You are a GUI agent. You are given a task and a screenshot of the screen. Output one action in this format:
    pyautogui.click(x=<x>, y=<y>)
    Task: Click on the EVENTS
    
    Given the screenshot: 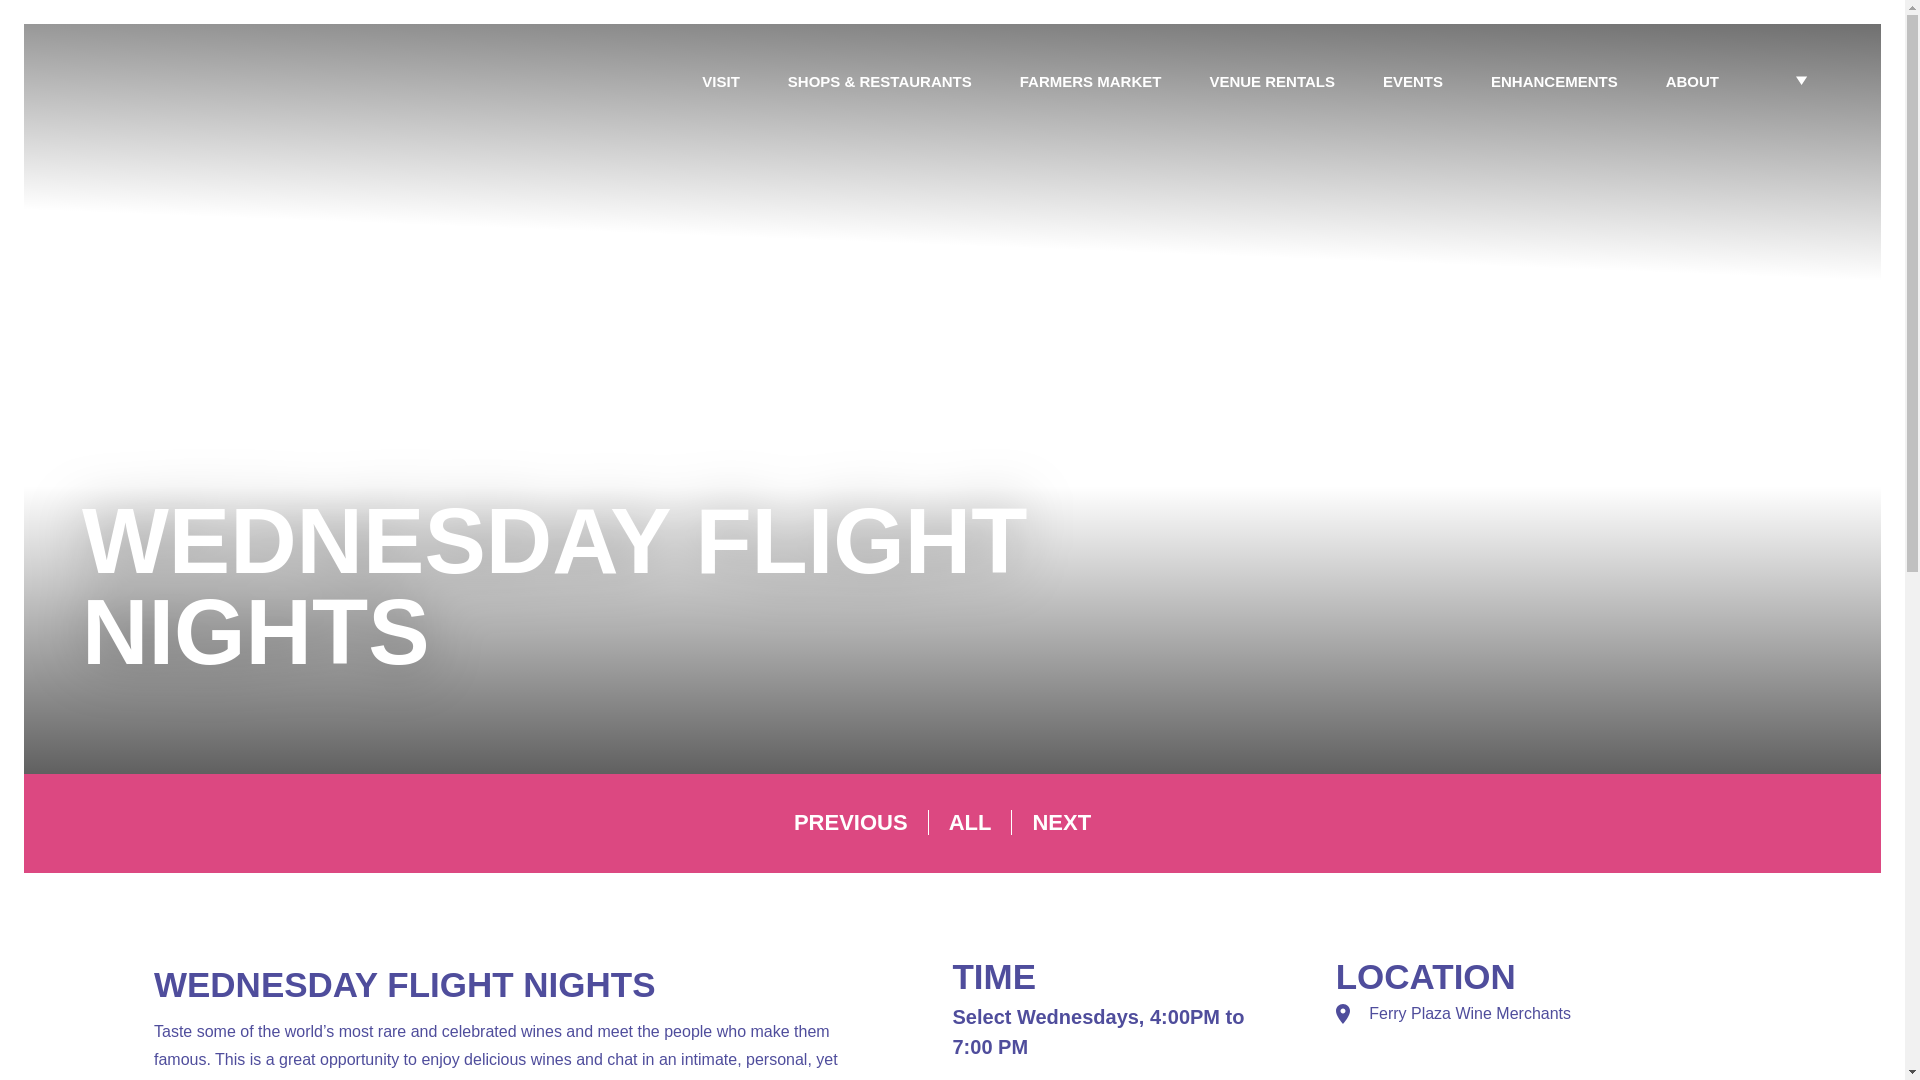 What is the action you would take?
    pyautogui.click(x=1412, y=82)
    